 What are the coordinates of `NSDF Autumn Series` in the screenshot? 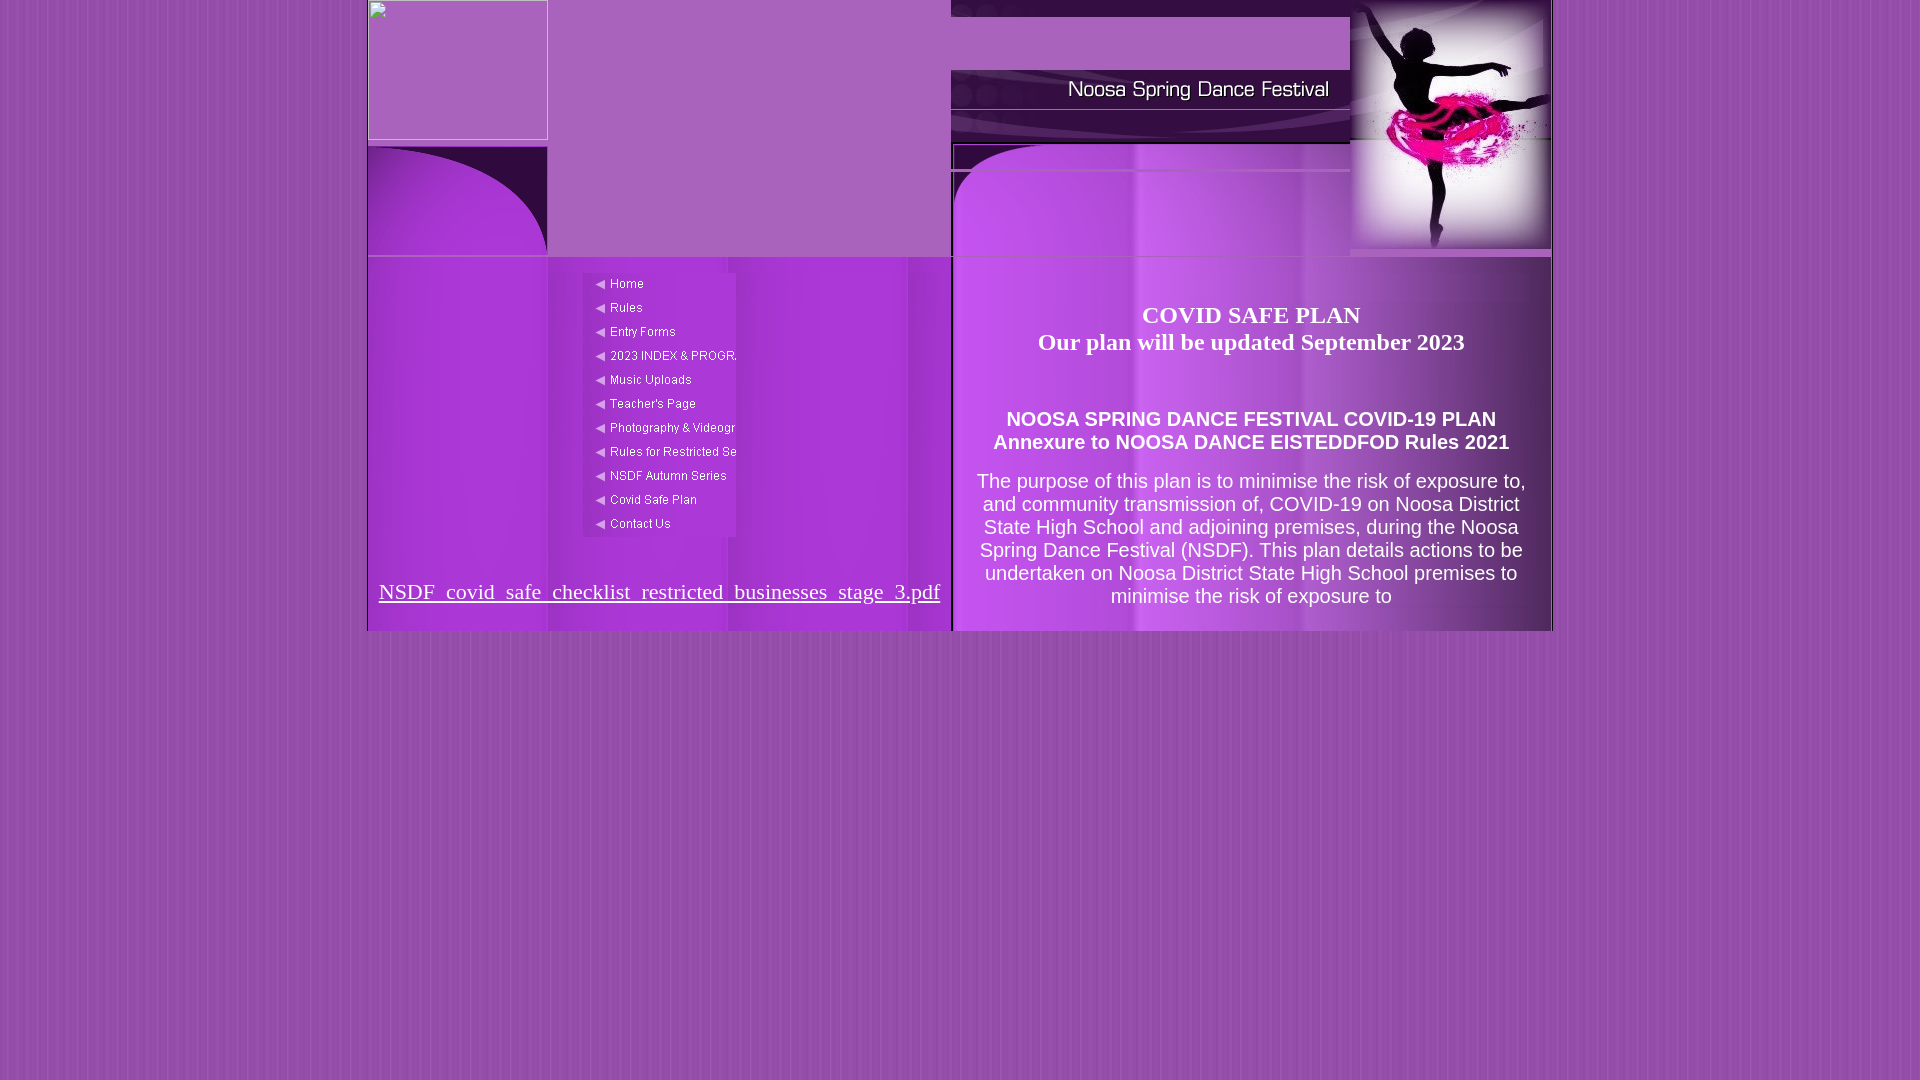 It's located at (660, 477).